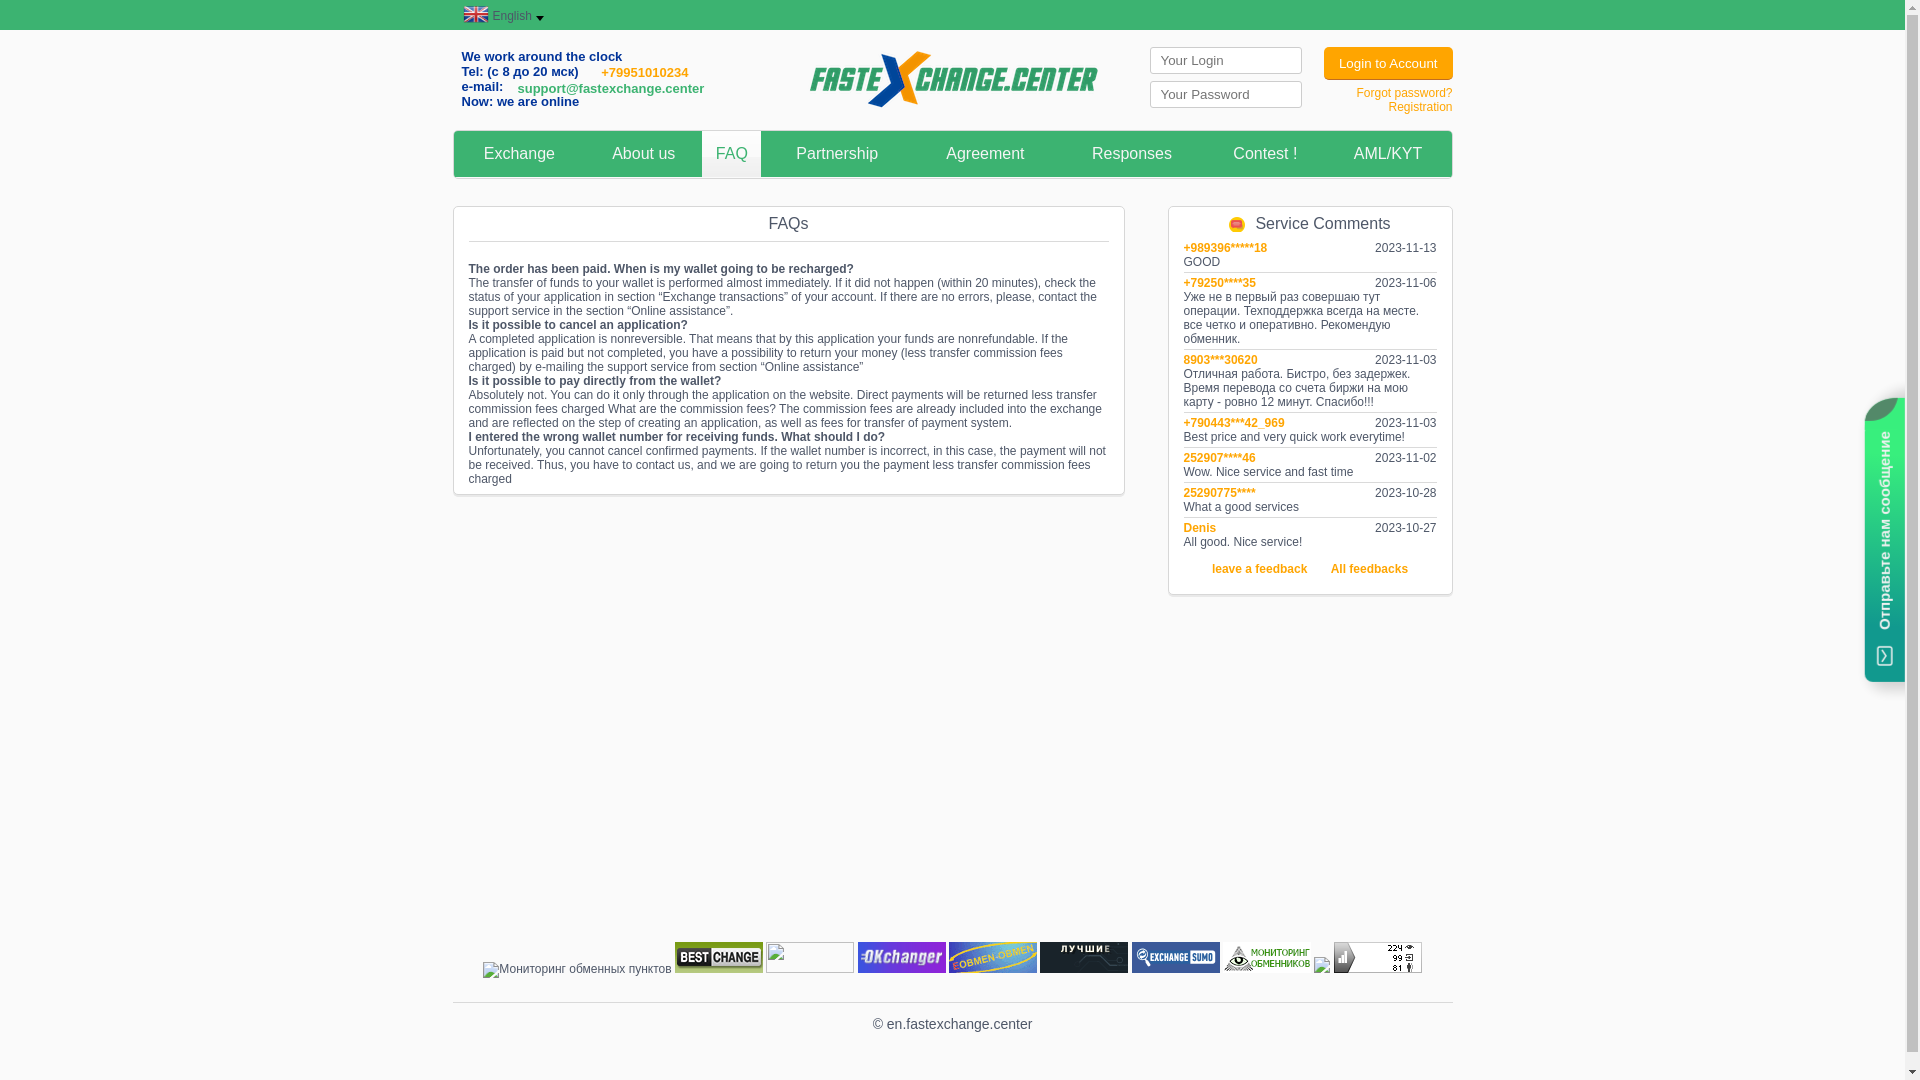  I want to click on Contest !, so click(1266, 154).